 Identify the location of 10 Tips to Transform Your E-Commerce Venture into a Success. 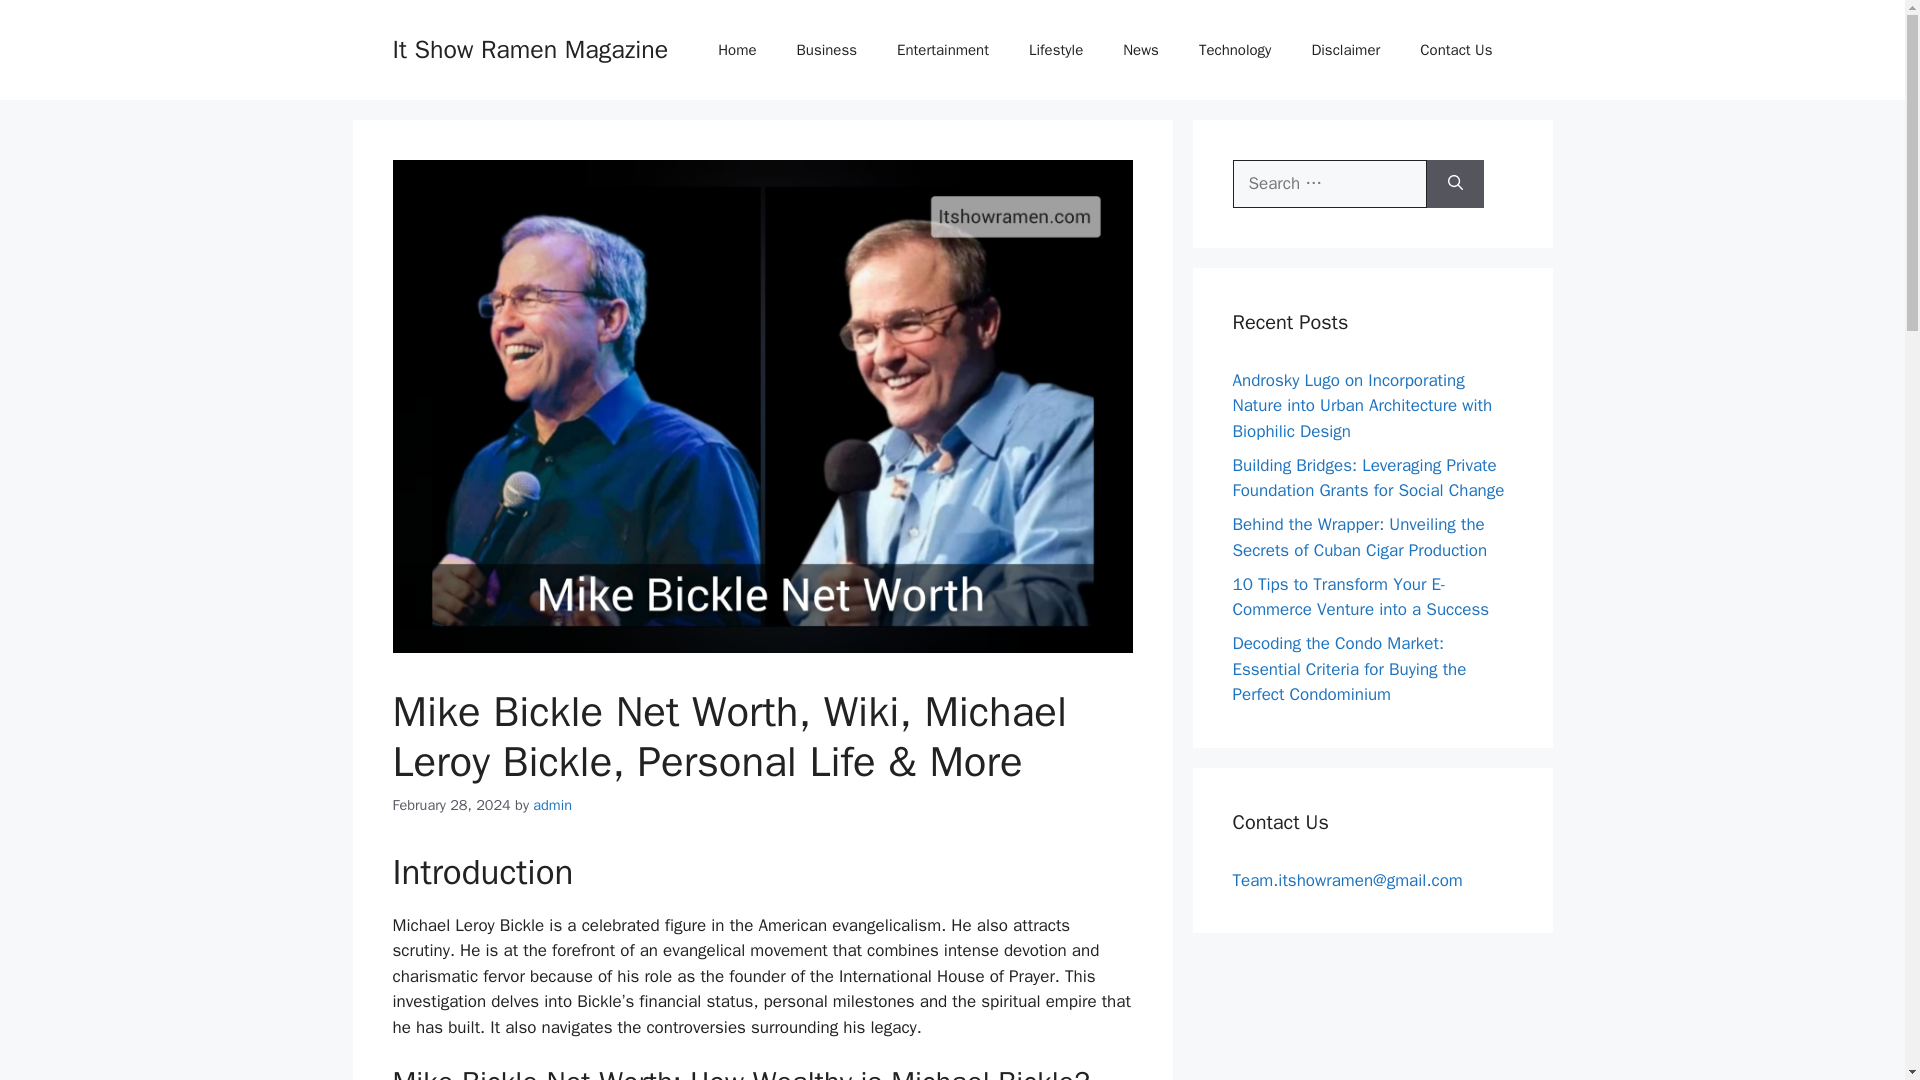
(1360, 597).